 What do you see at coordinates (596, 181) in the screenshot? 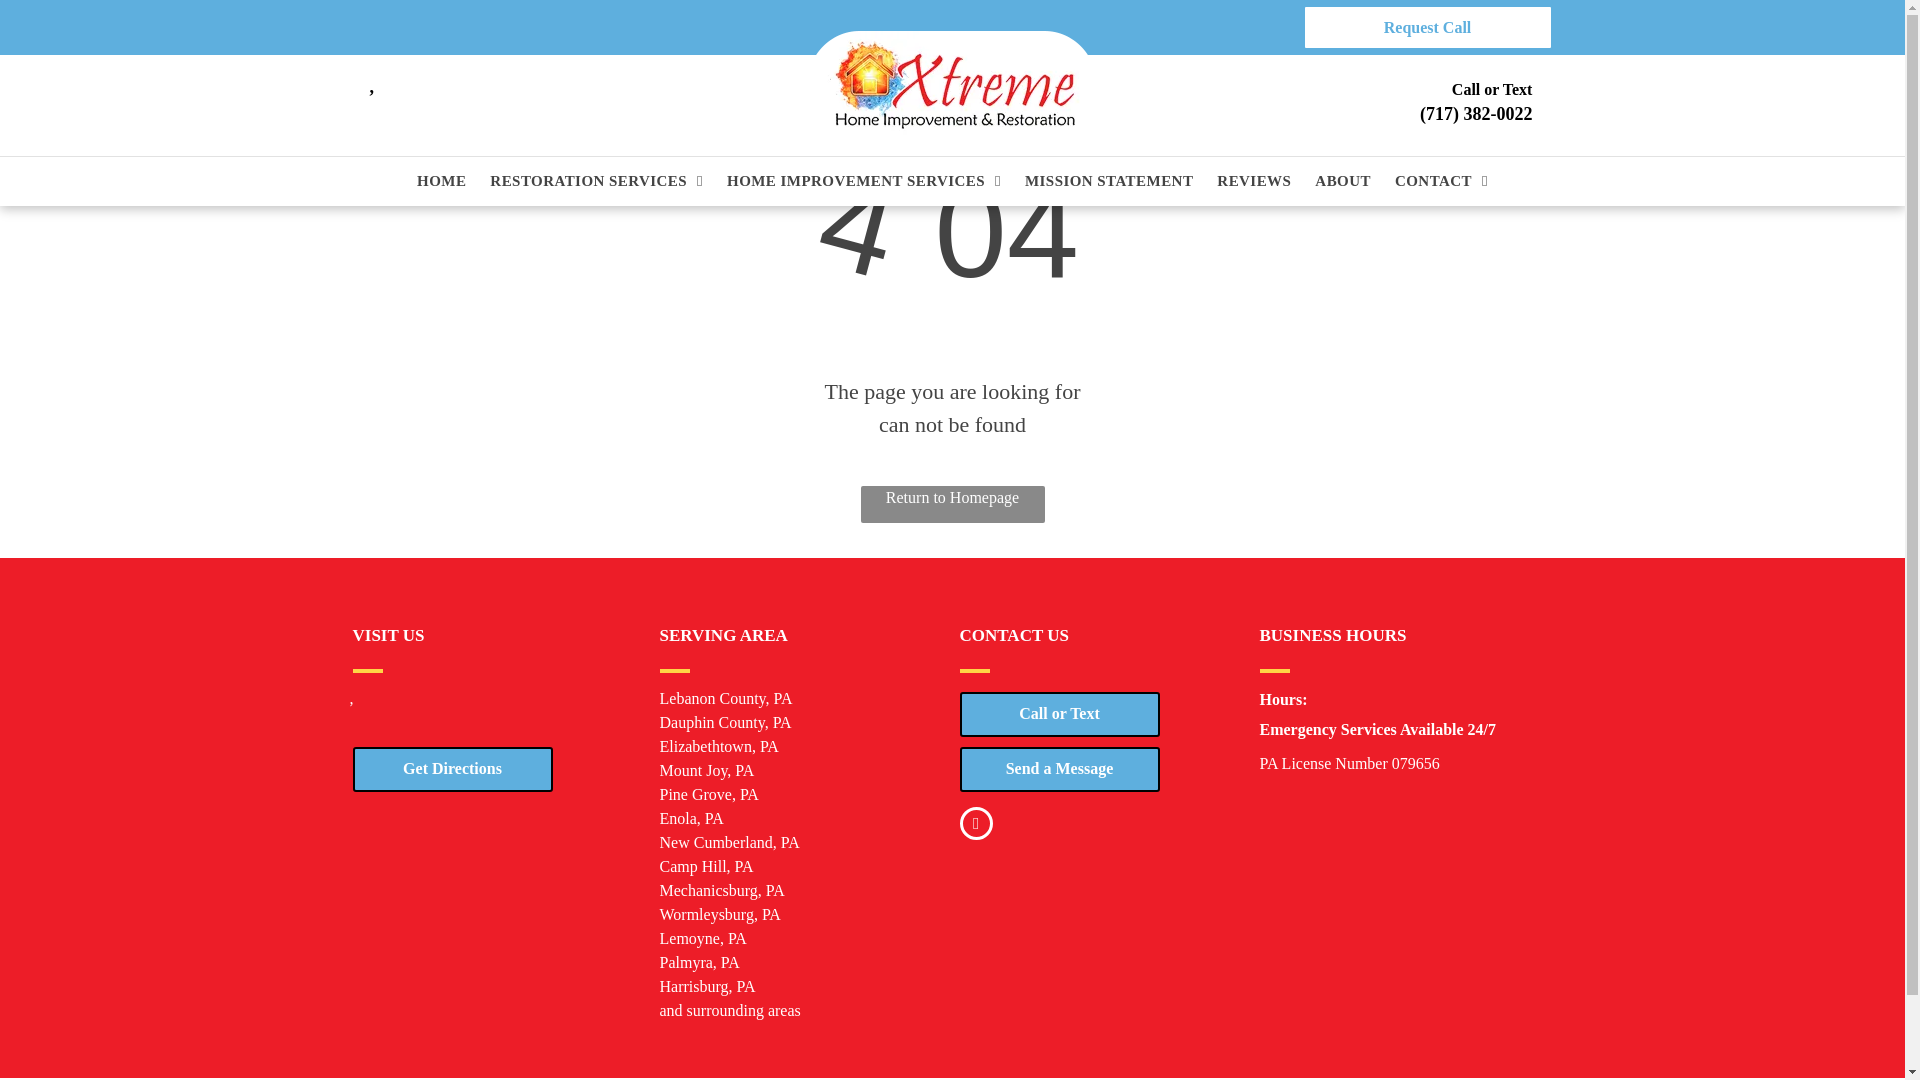
I see `RESTORATION SERVICES` at bounding box center [596, 181].